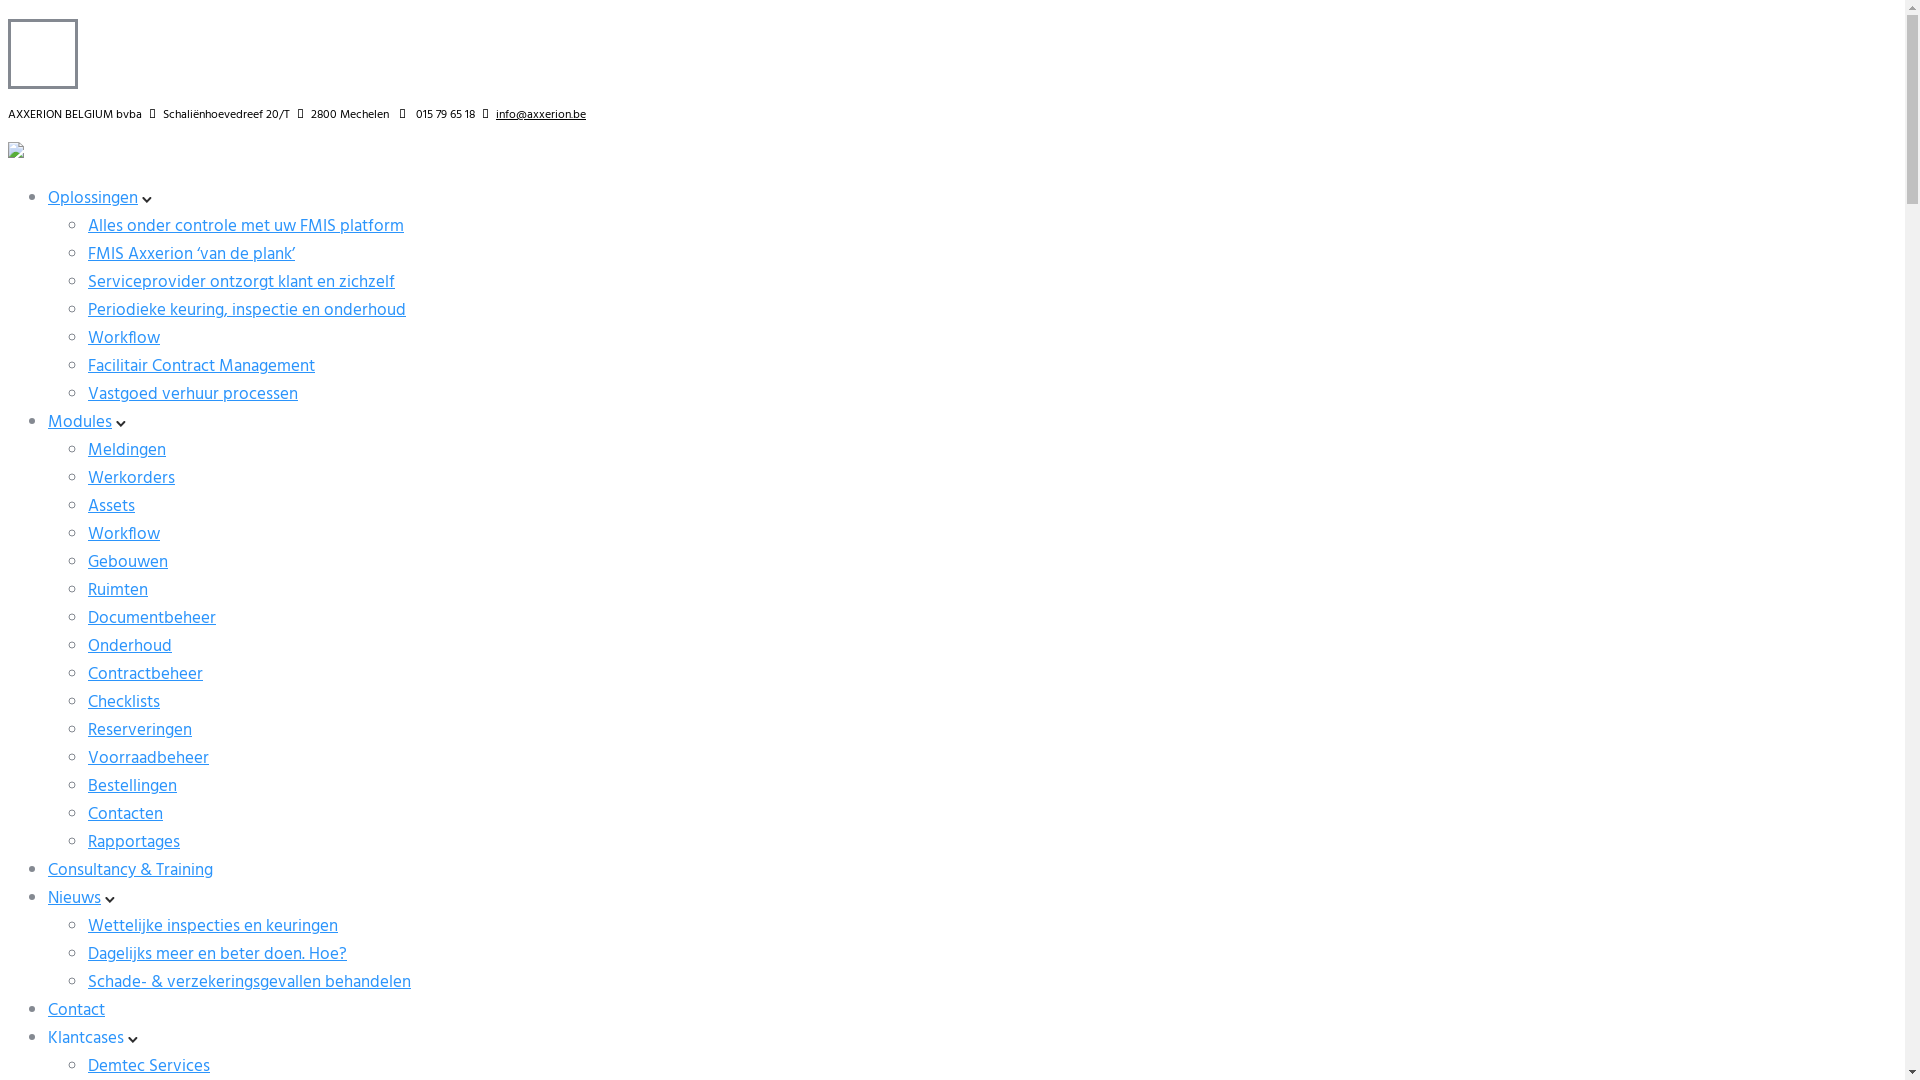  I want to click on Consultancy & Training, so click(130, 870).